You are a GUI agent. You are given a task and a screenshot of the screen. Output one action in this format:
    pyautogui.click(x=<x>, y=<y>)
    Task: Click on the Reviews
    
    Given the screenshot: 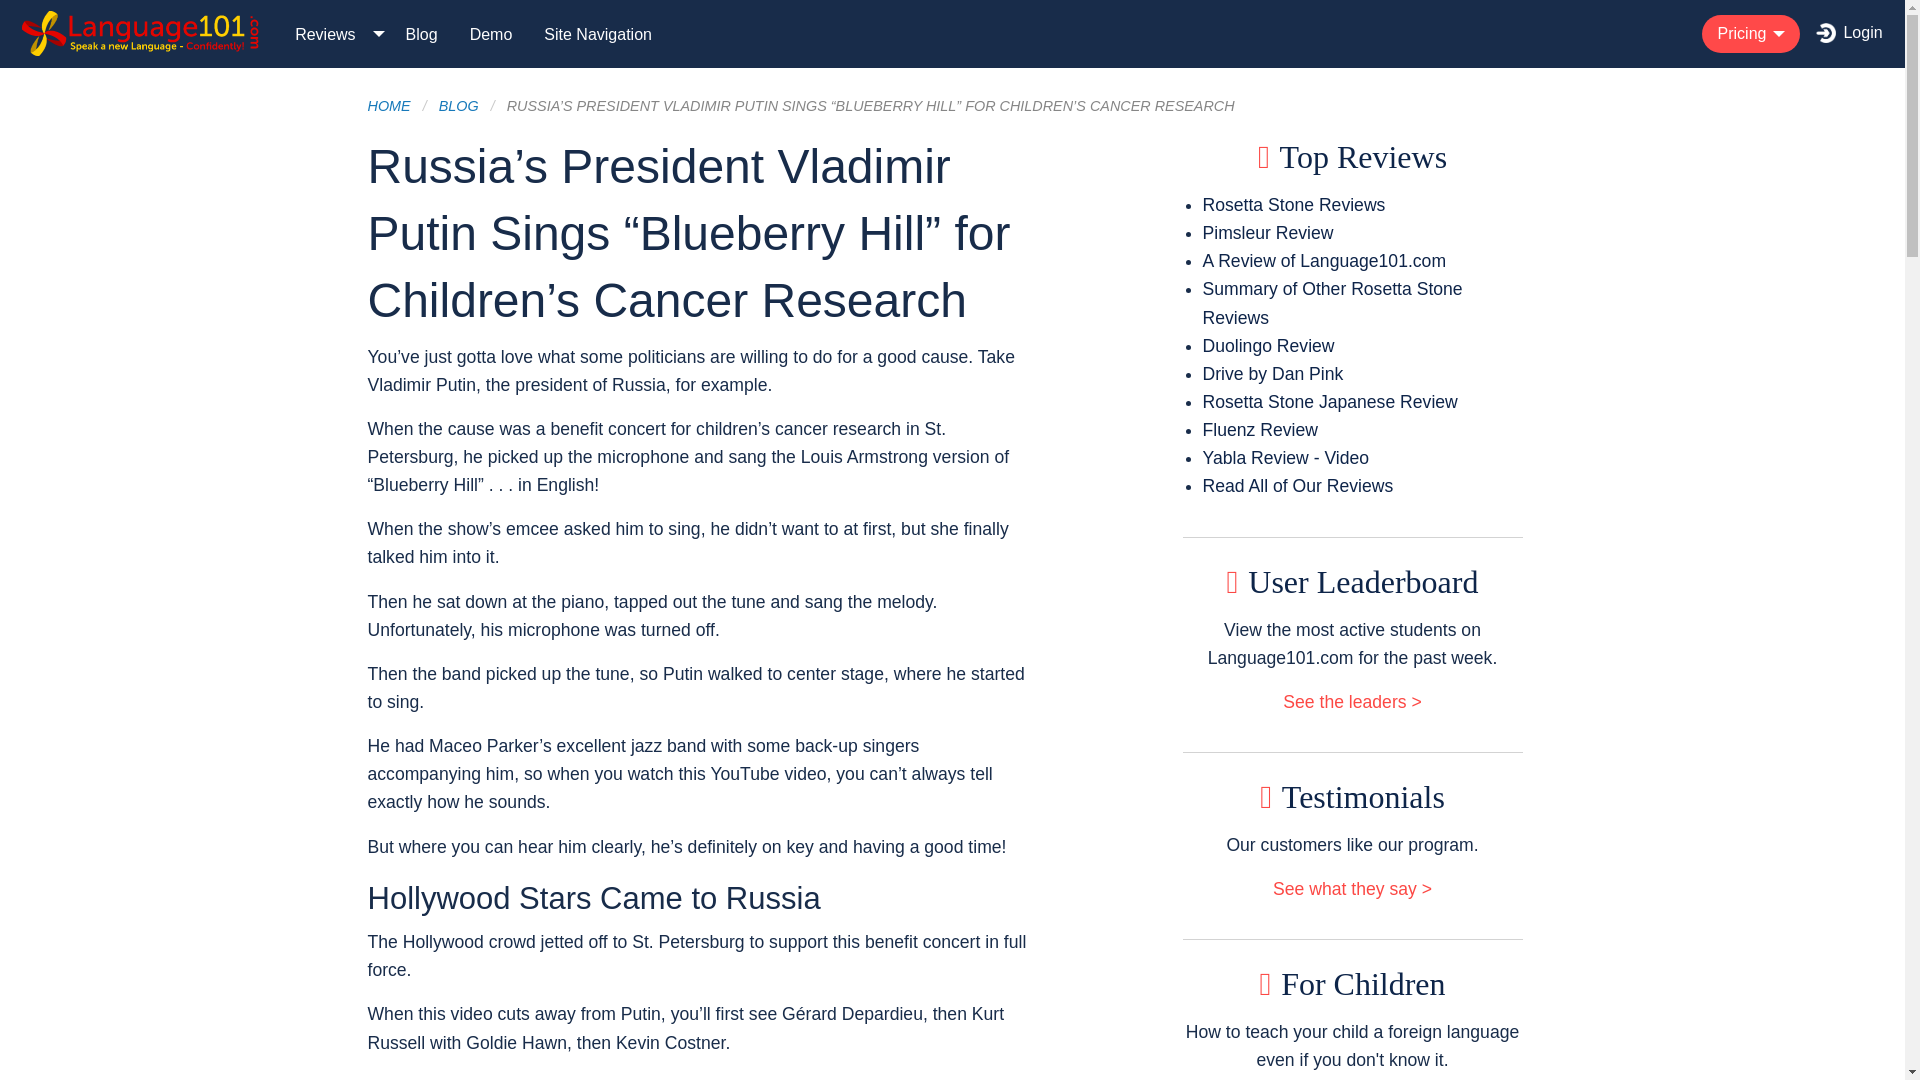 What is the action you would take?
    pyautogui.click(x=334, y=33)
    